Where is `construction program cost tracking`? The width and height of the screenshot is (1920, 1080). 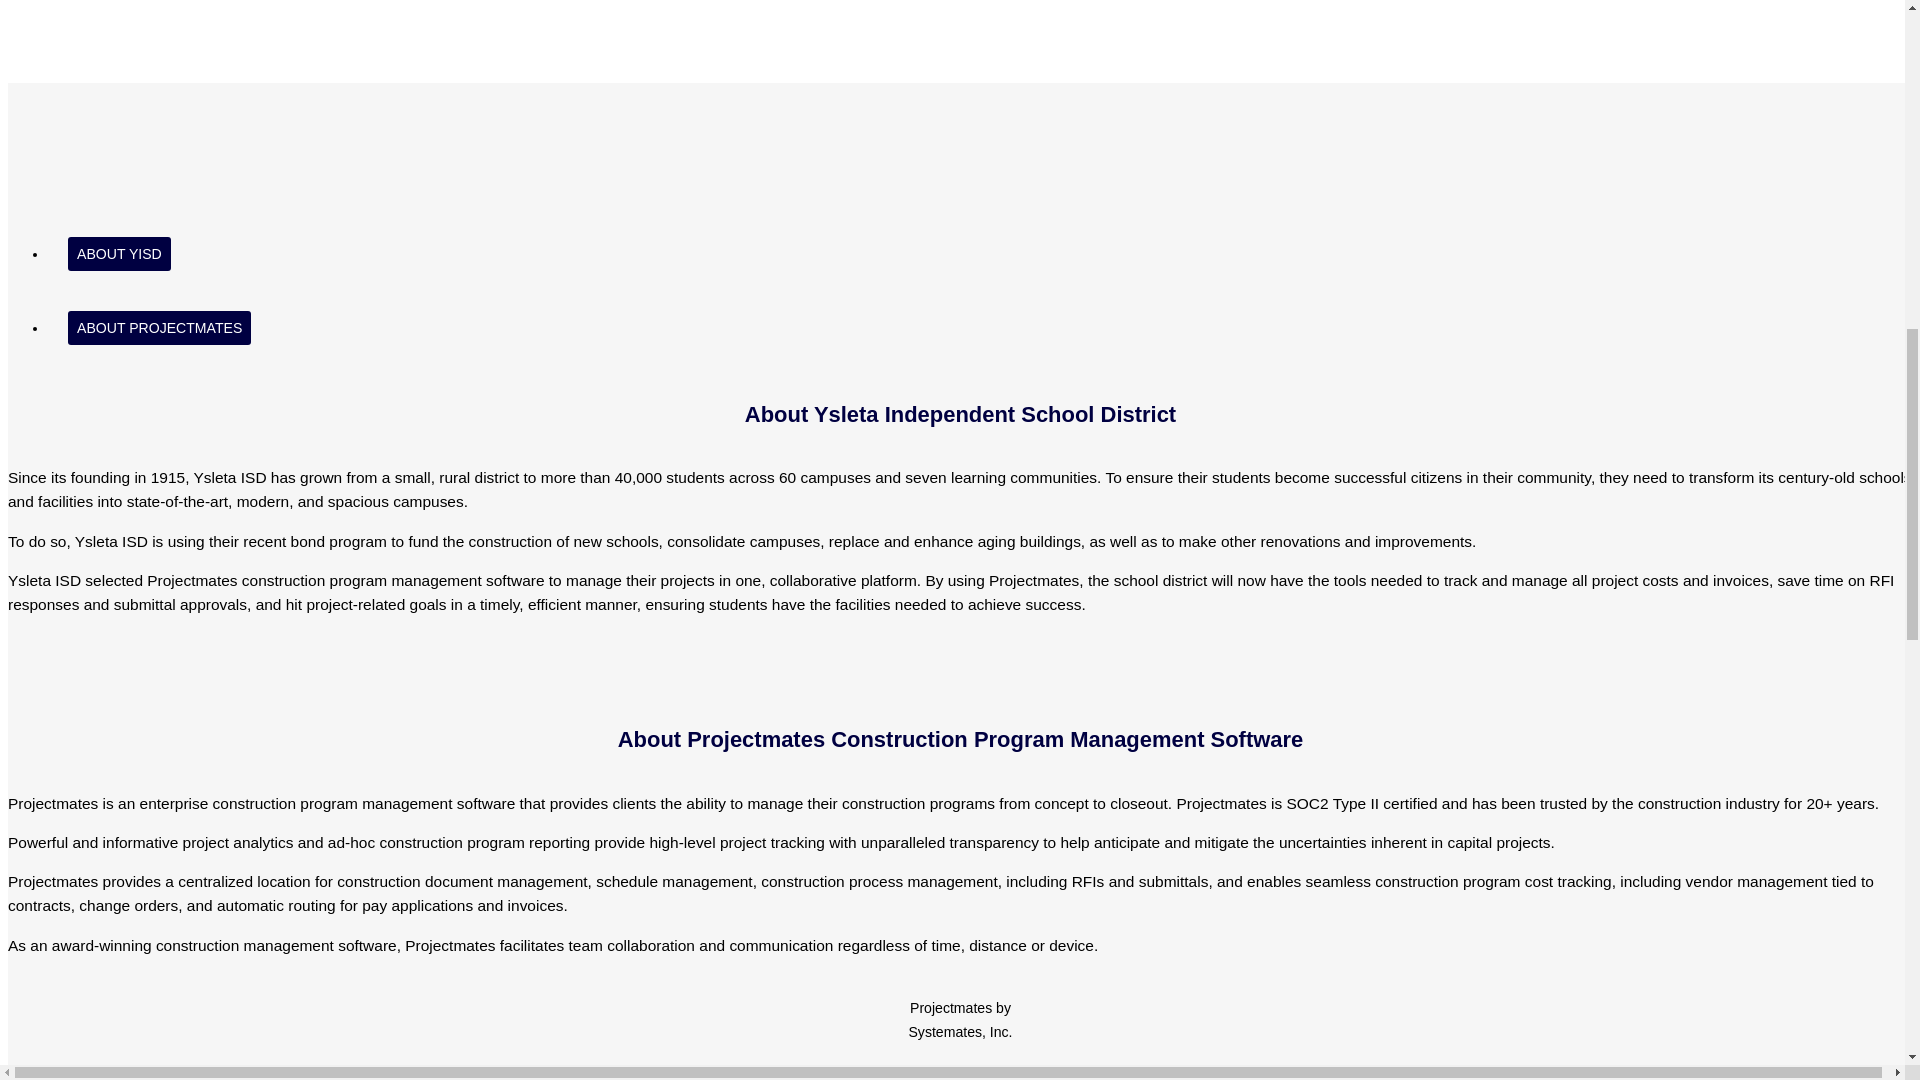 construction program cost tracking is located at coordinates (1492, 880).